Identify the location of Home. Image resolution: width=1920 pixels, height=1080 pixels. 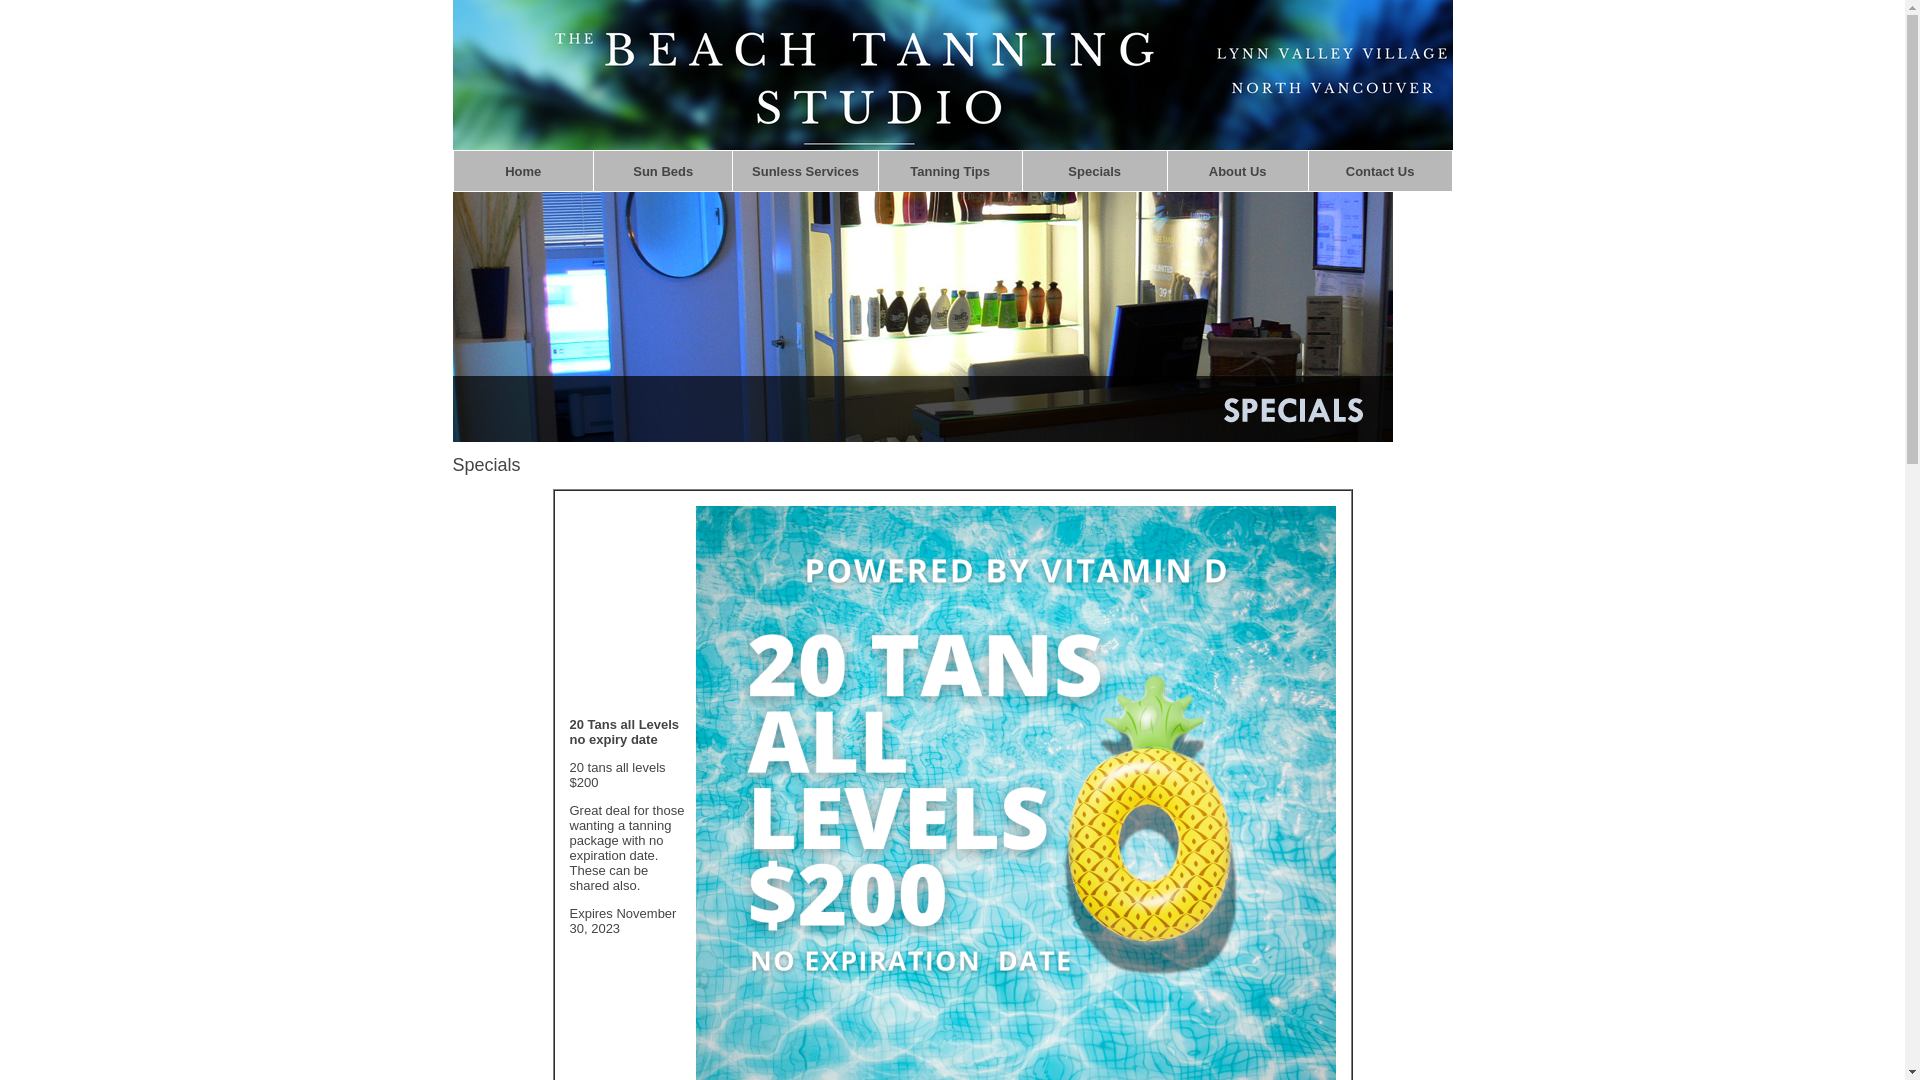
(522, 172).